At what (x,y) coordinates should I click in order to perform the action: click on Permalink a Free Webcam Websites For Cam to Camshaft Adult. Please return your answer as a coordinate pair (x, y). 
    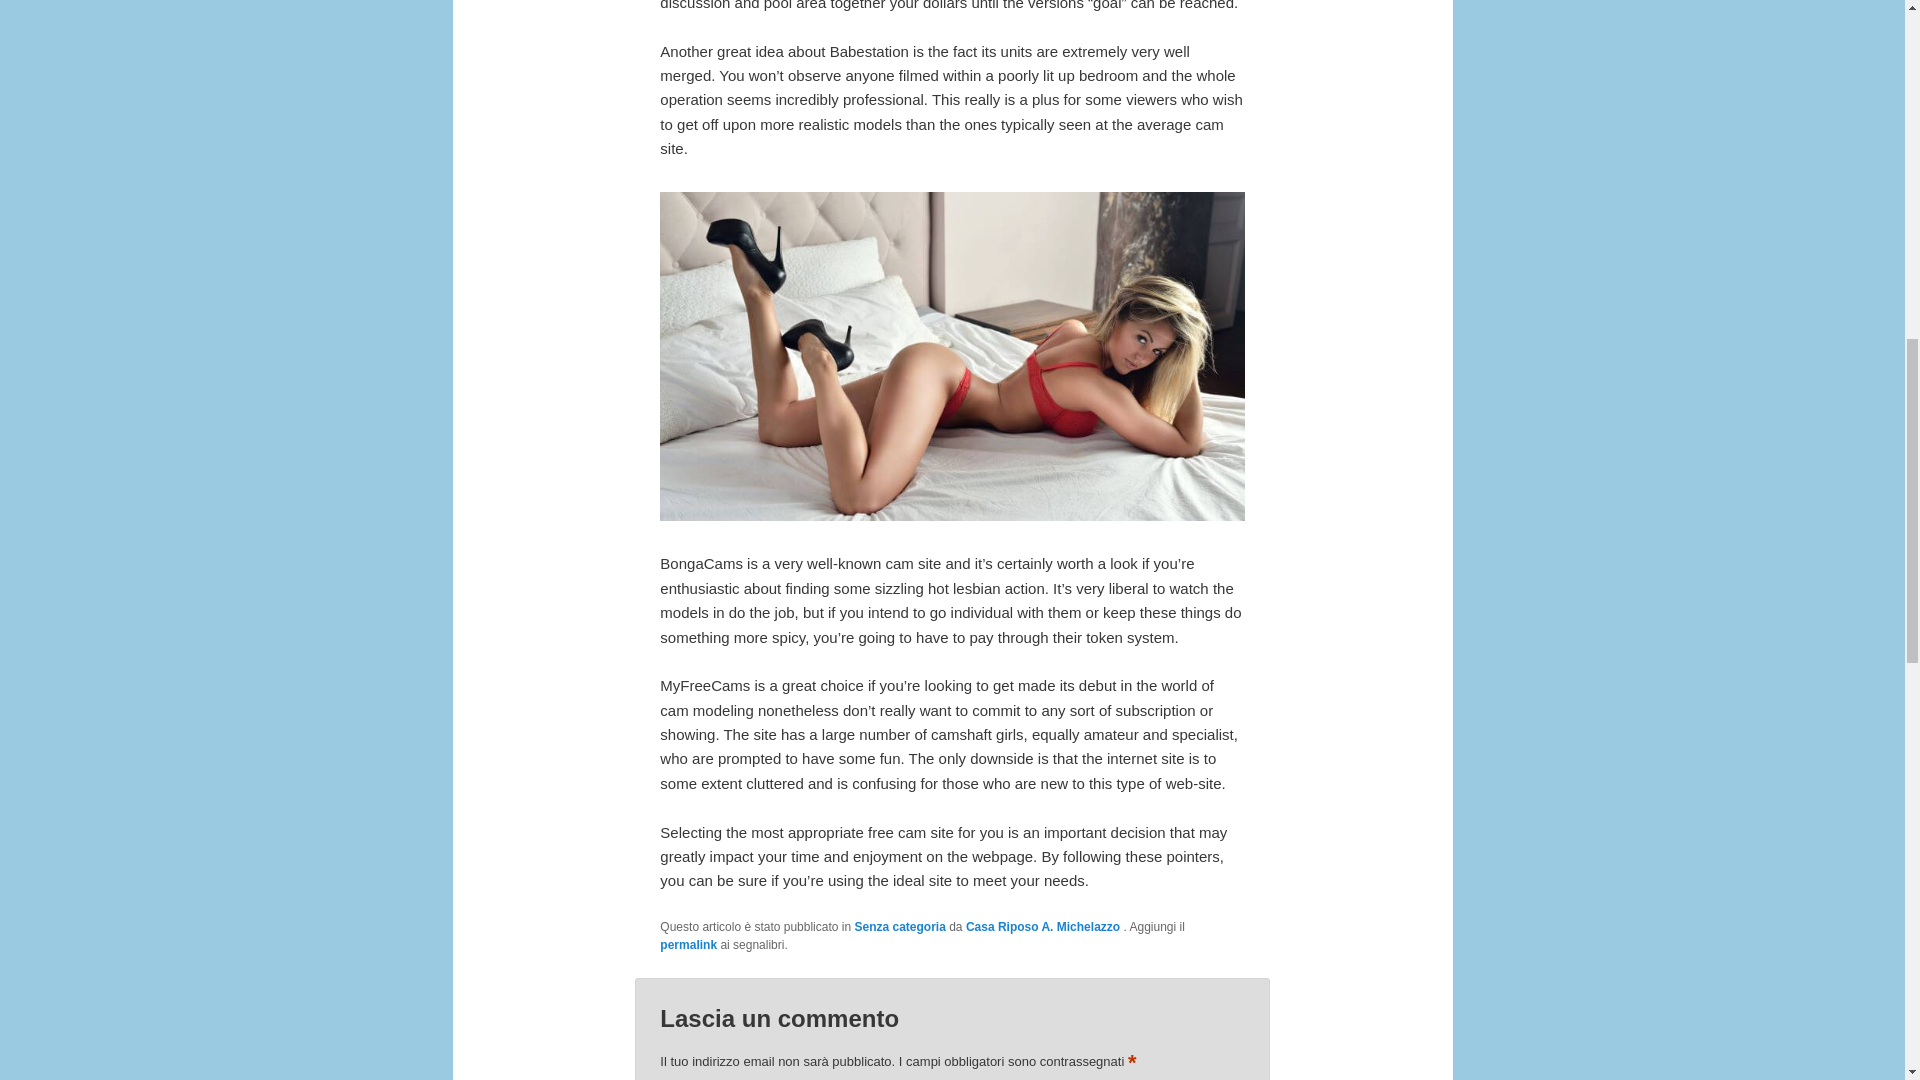
    Looking at the image, I should click on (688, 944).